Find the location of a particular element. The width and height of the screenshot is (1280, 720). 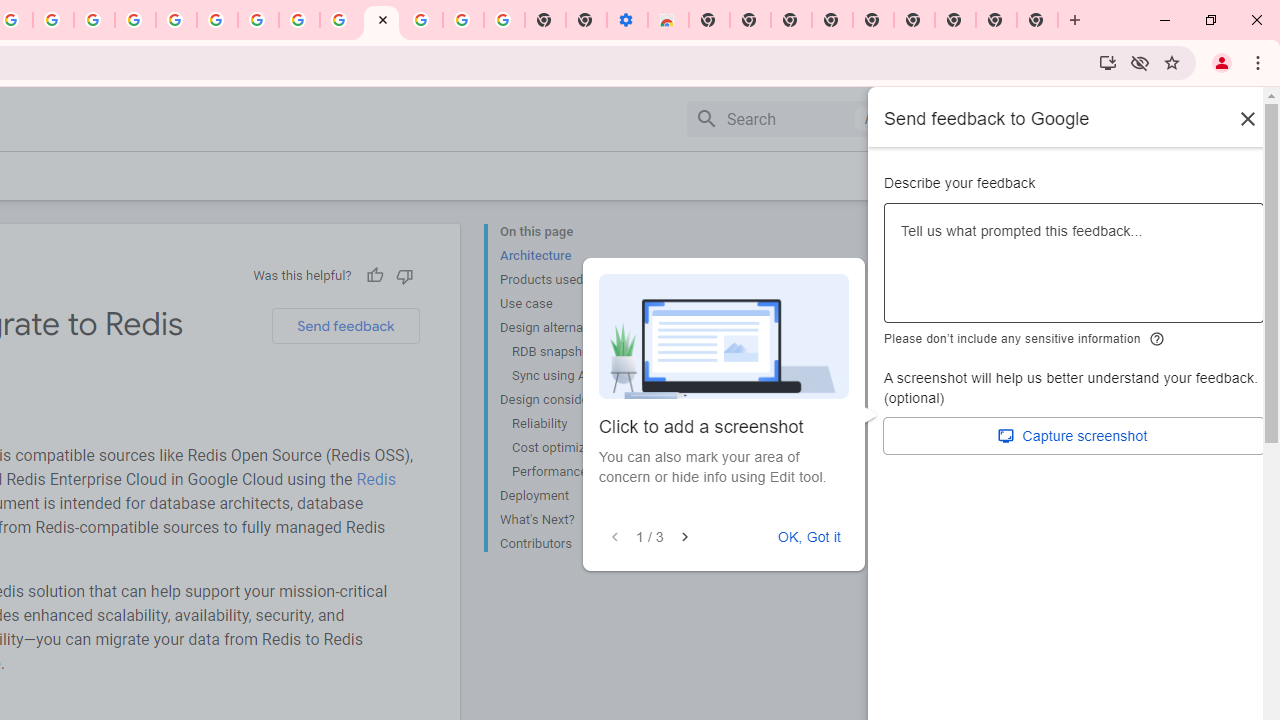

What's Next? is located at coordinates (580, 520).